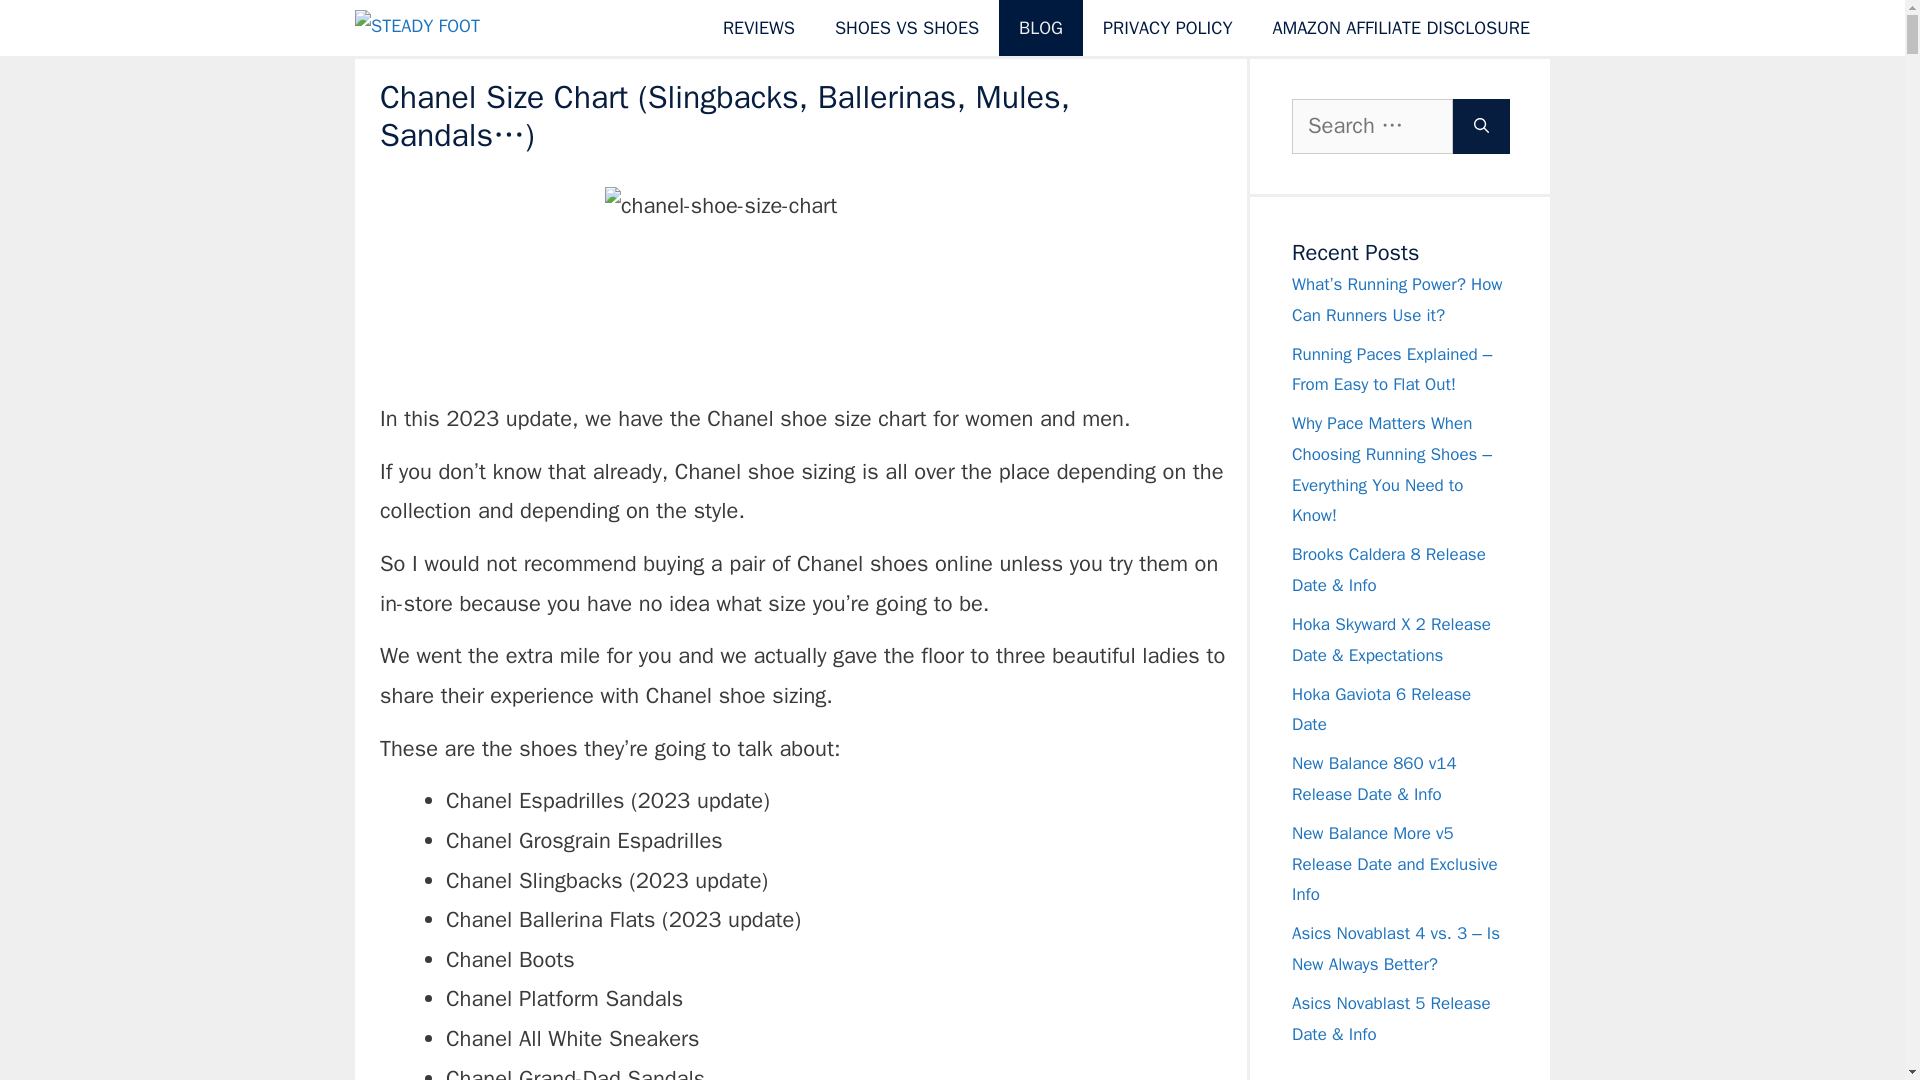 The width and height of the screenshot is (1920, 1080). Describe the element at coordinates (1040, 28) in the screenshot. I see `BLOG` at that location.